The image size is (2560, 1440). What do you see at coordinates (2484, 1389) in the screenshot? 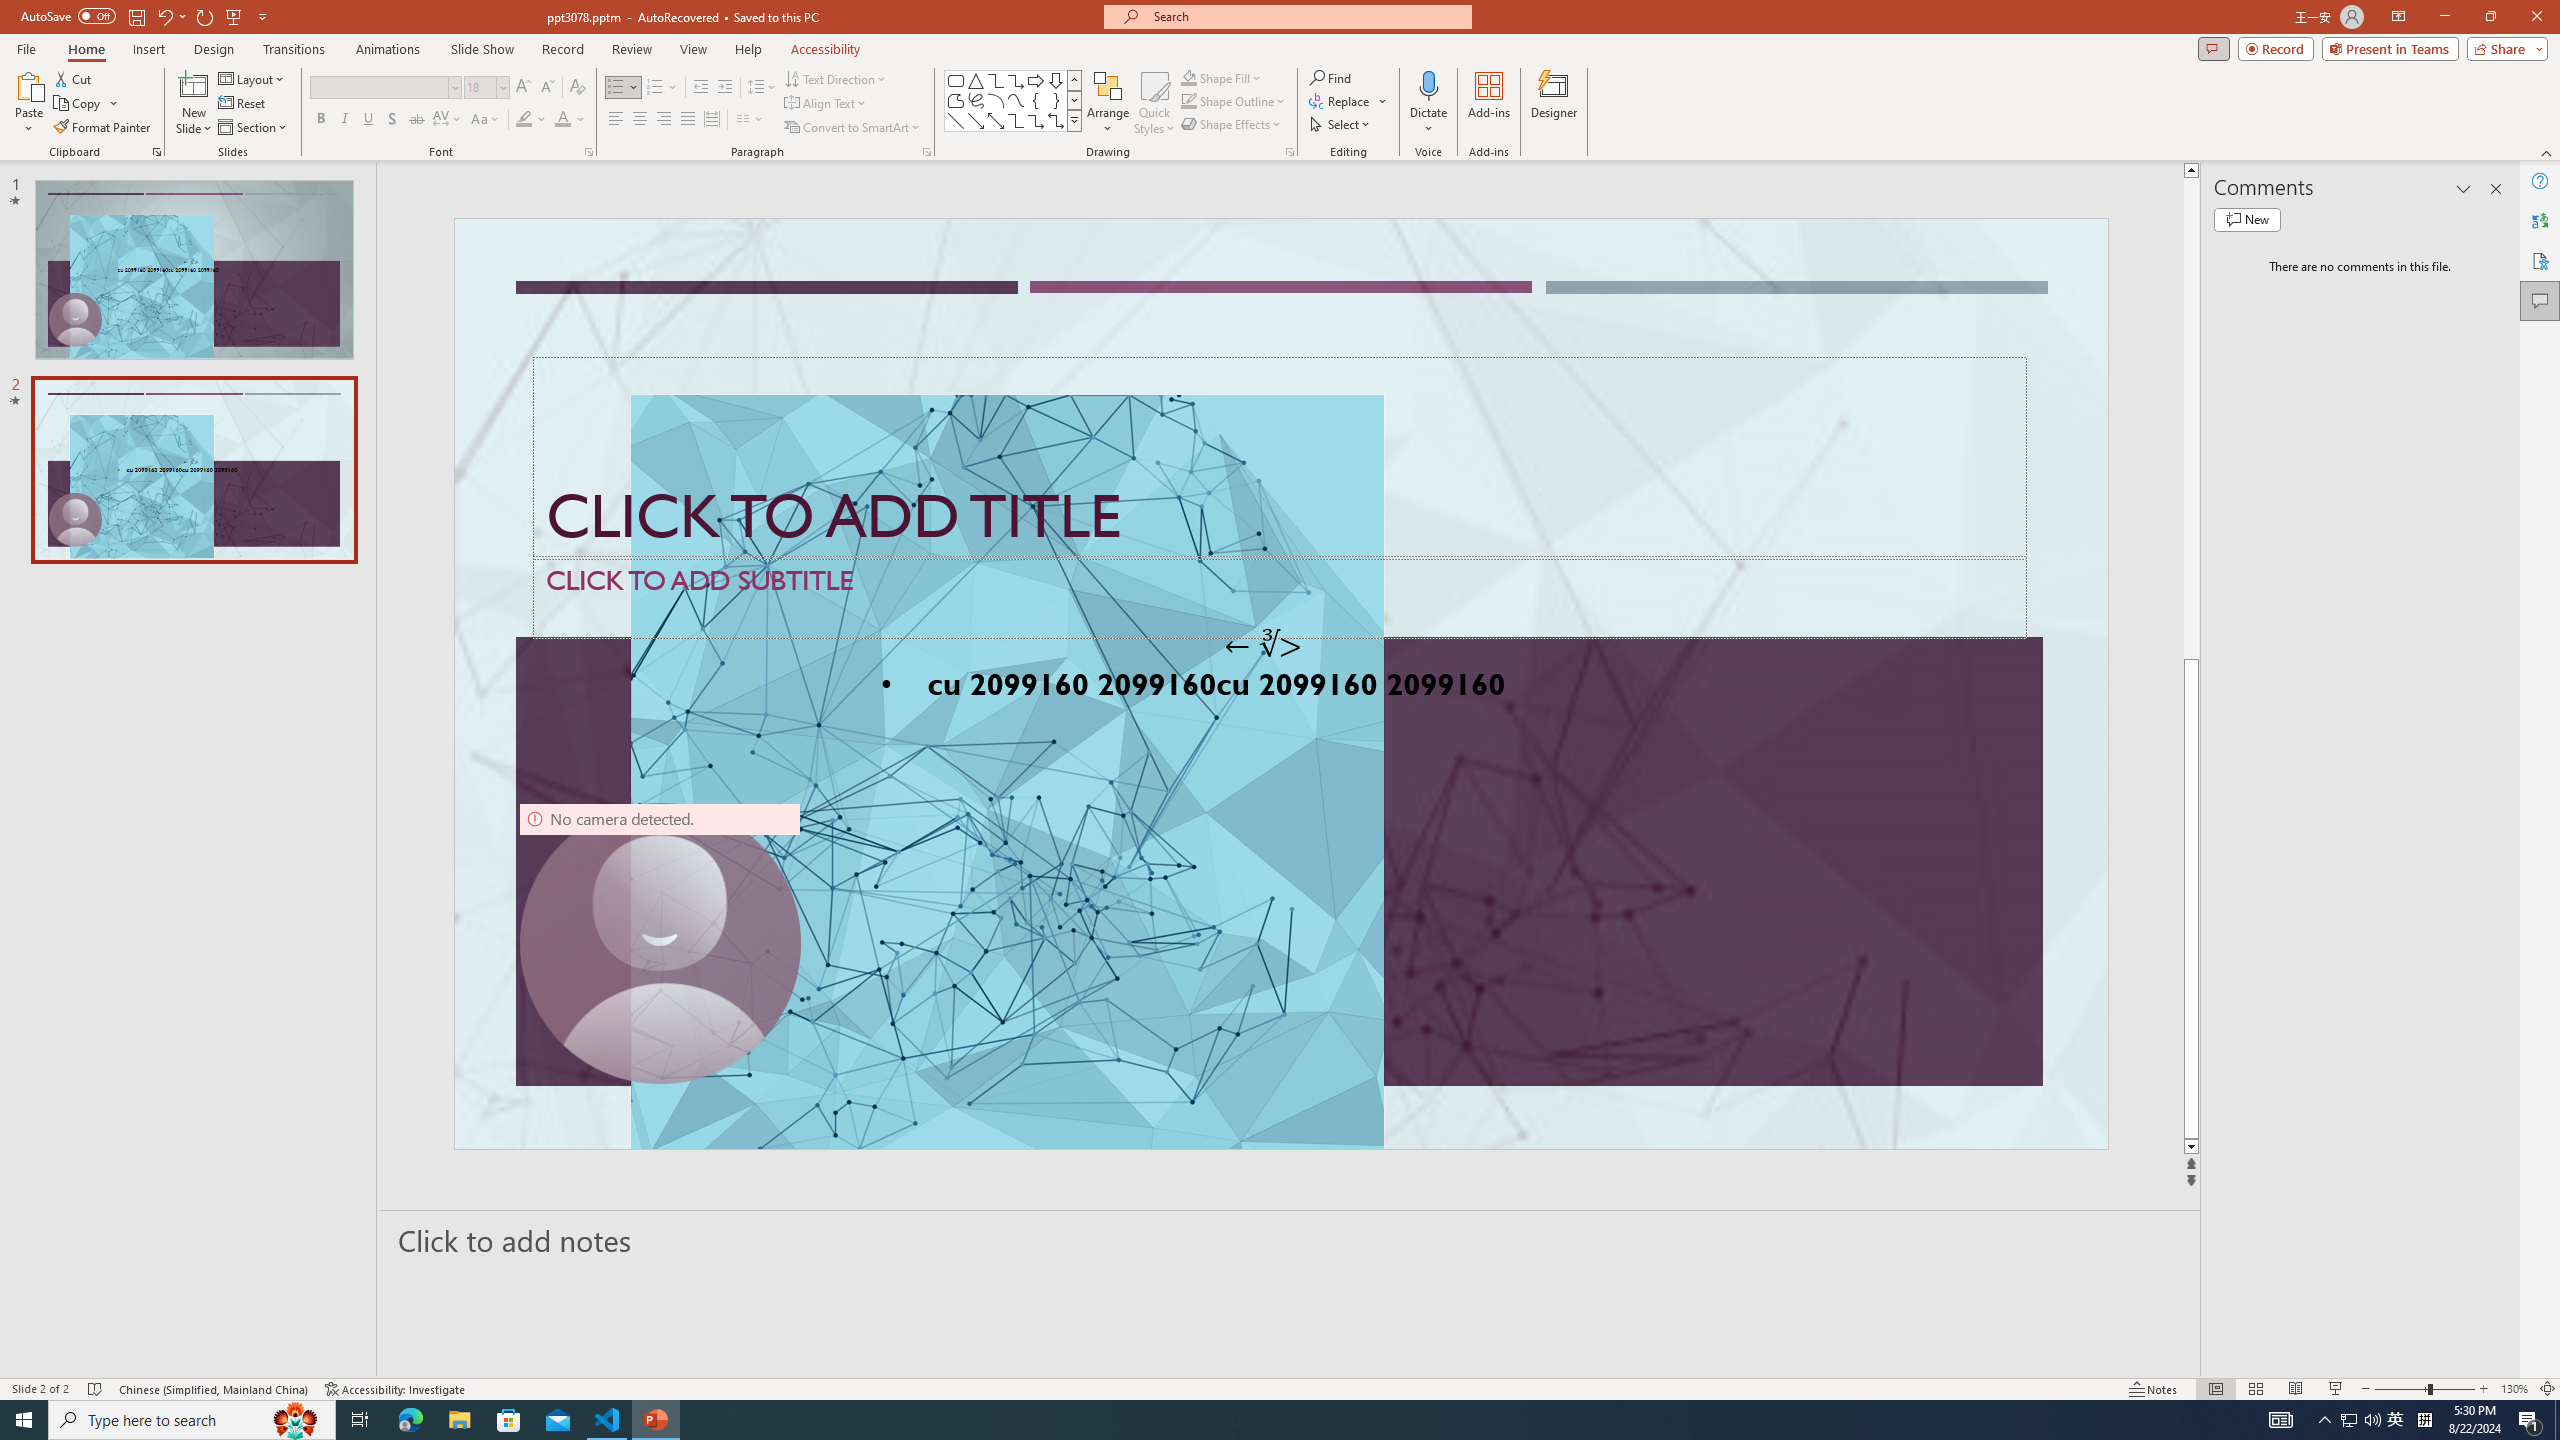
I see `Zoom In` at bounding box center [2484, 1389].